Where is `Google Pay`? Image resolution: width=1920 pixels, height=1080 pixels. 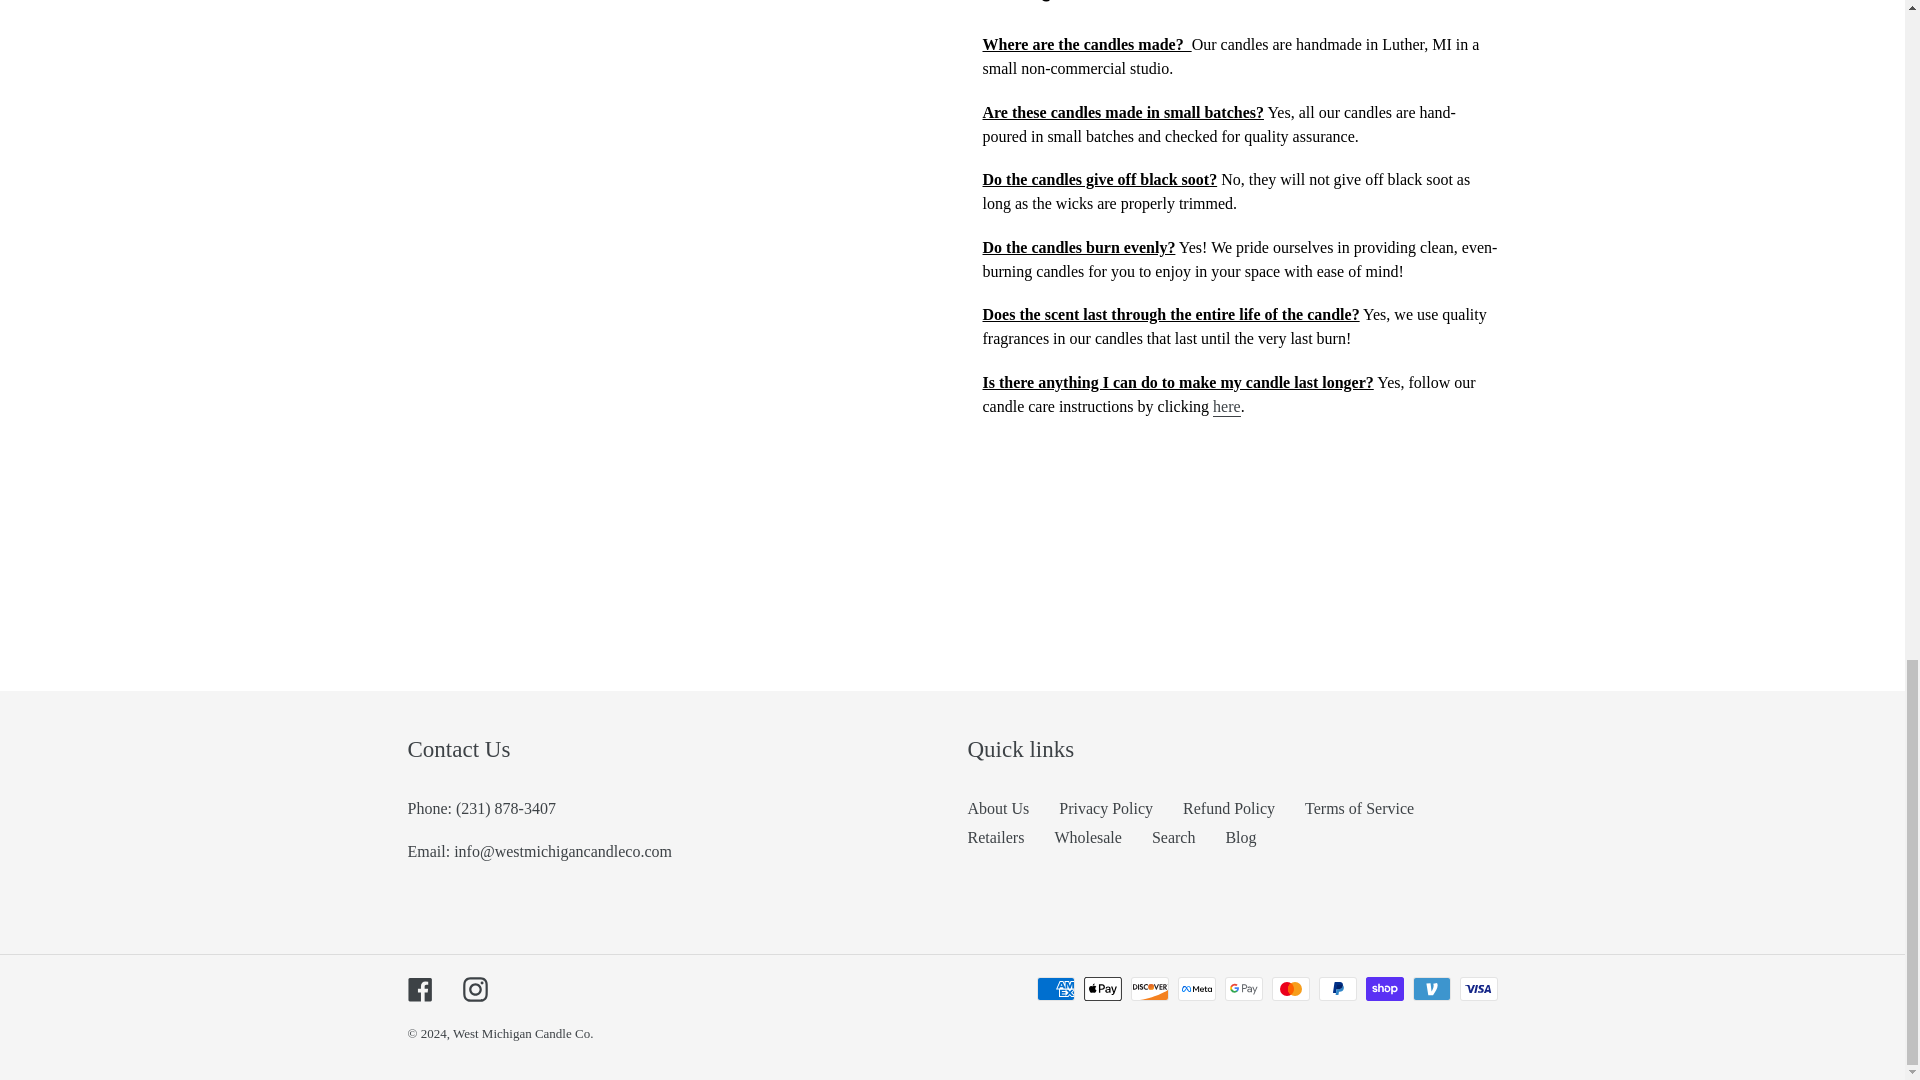 Google Pay is located at coordinates (1242, 989).